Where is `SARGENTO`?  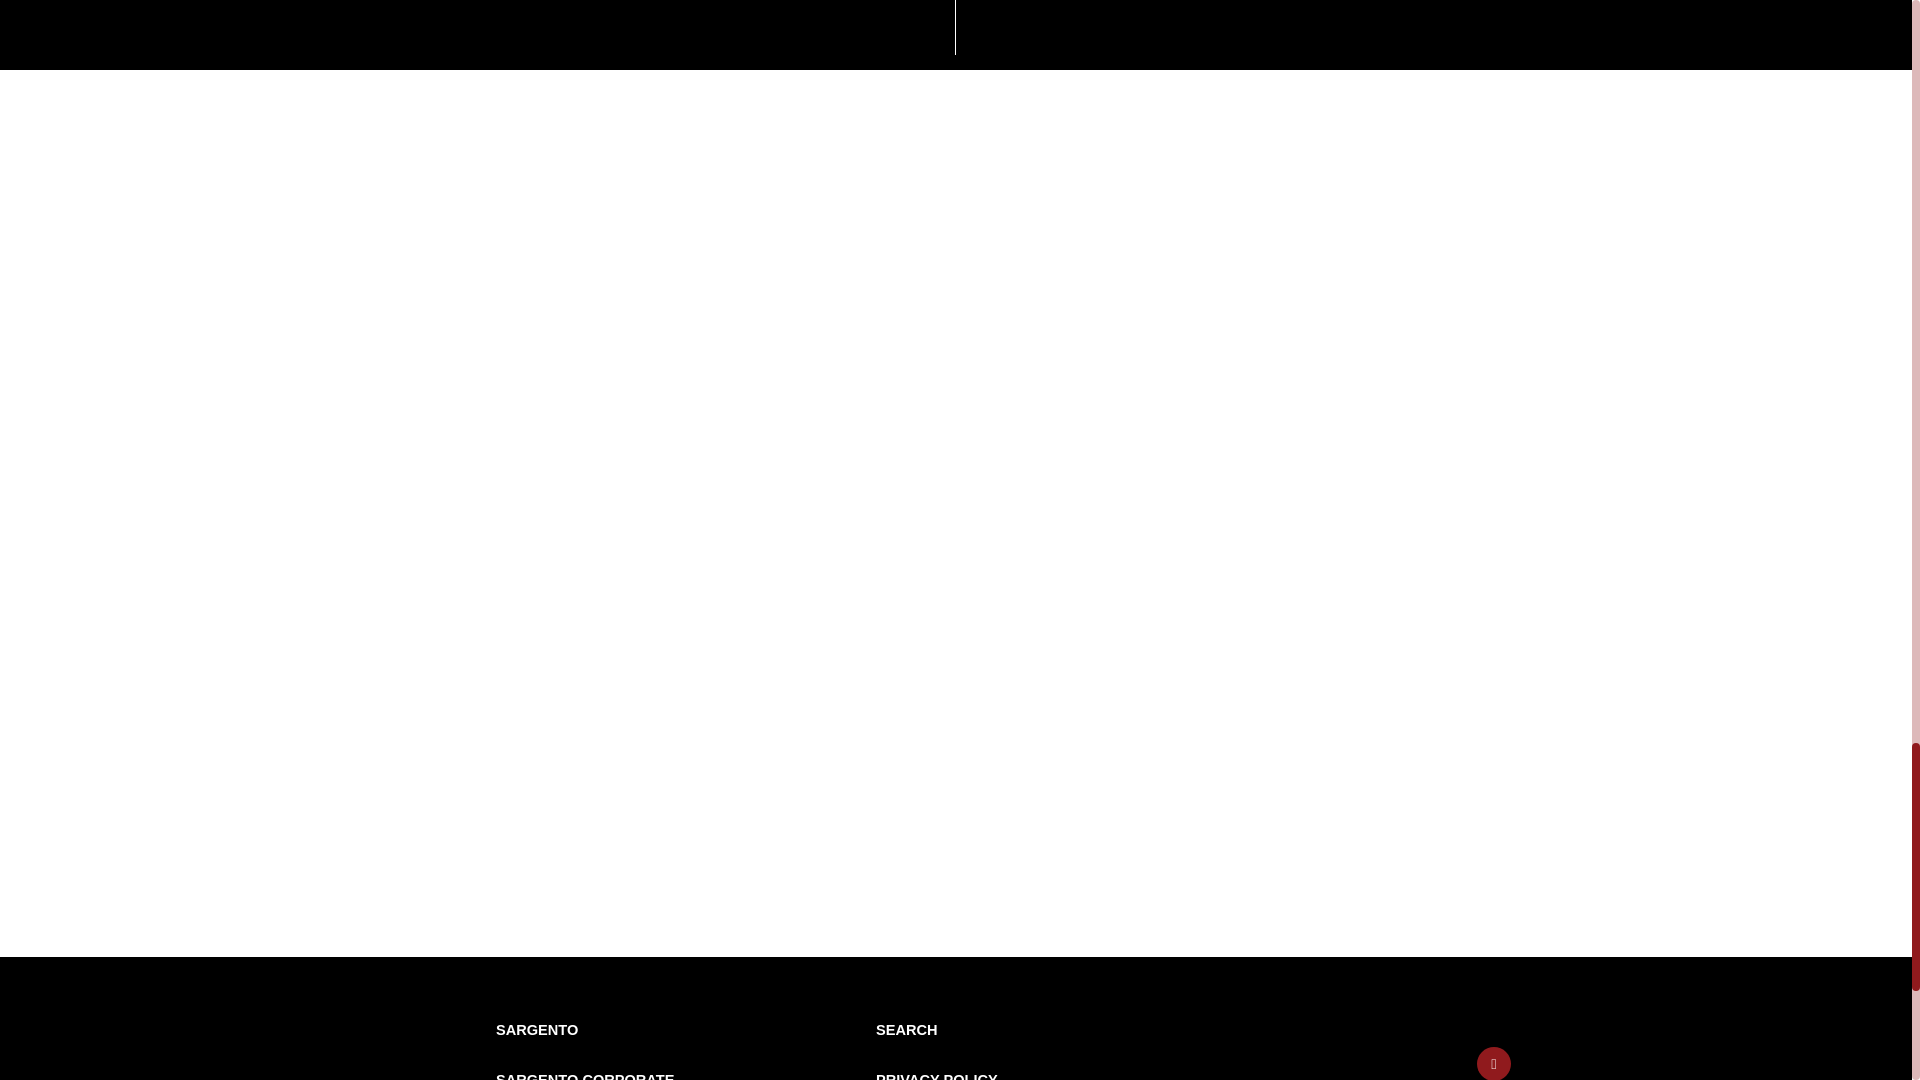
SARGENTO is located at coordinates (536, 1029).